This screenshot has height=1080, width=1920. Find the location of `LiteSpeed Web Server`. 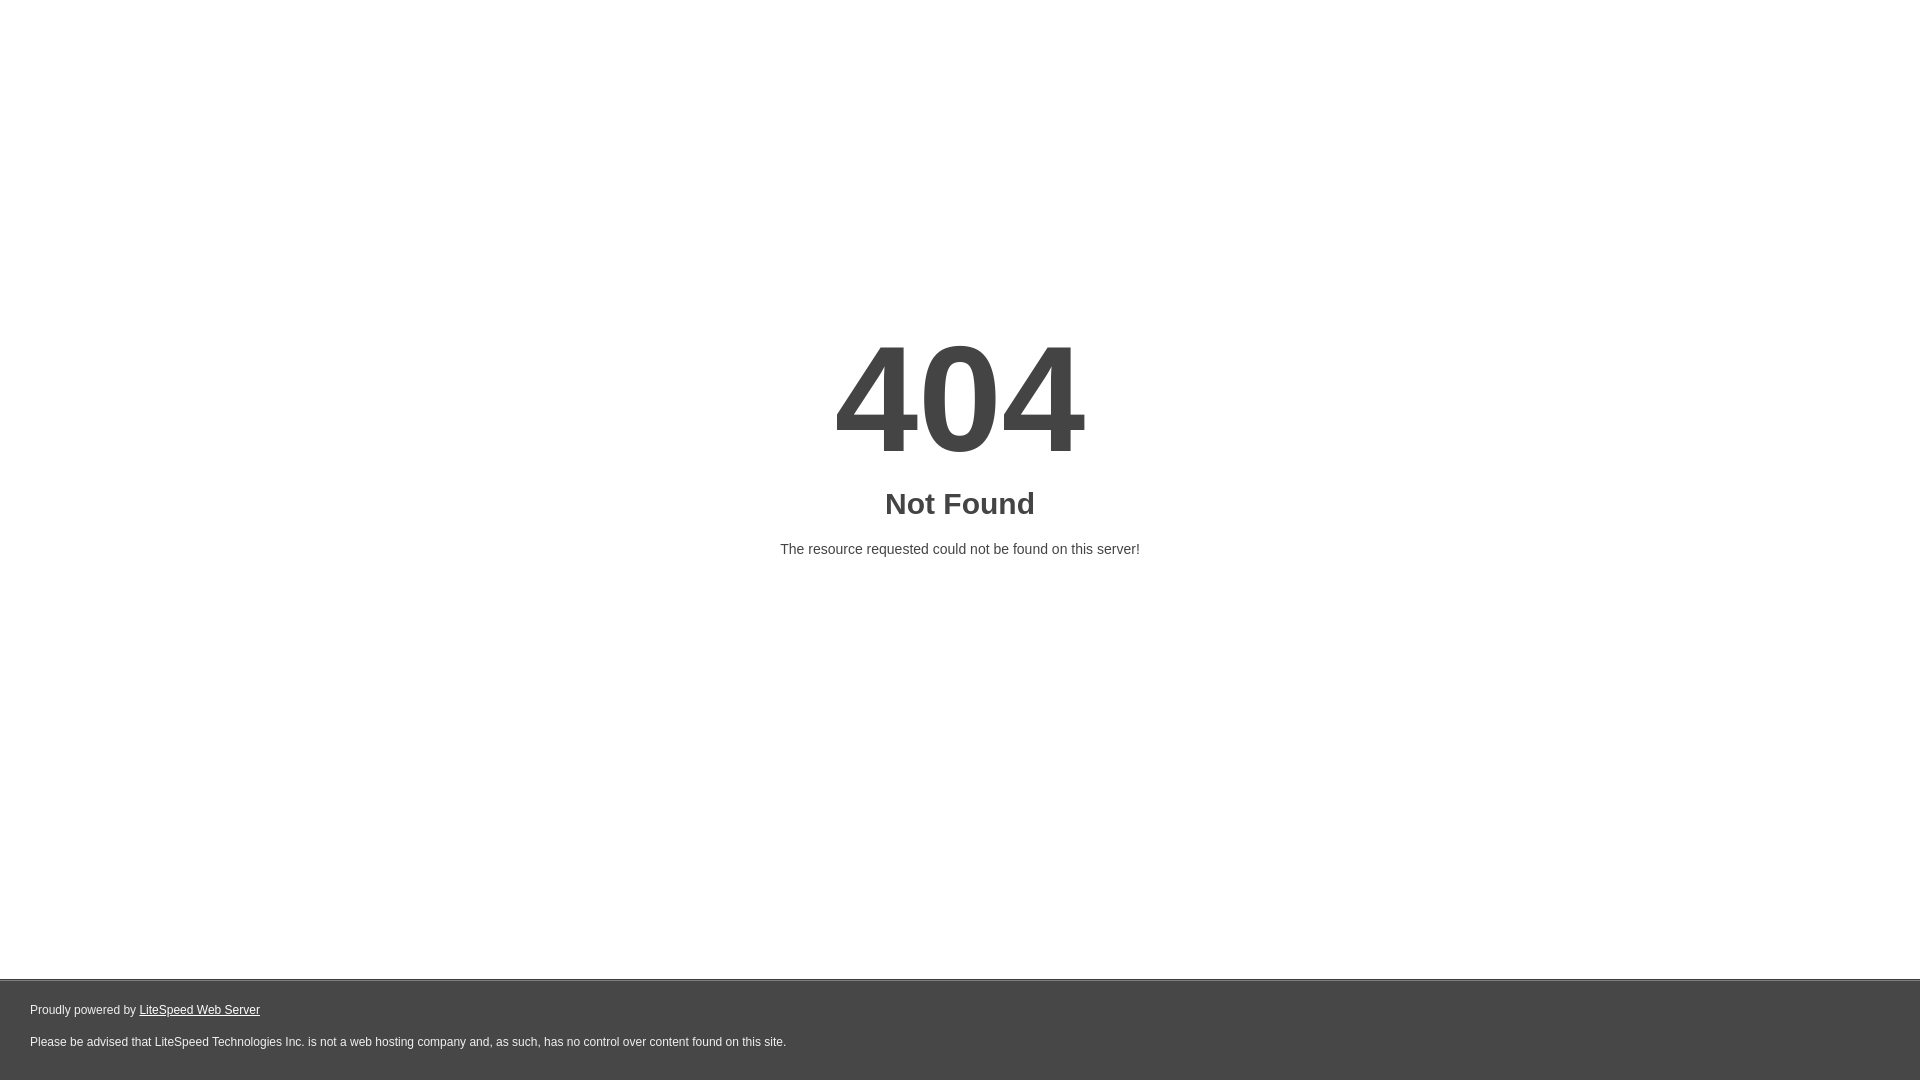

LiteSpeed Web Server is located at coordinates (200, 1010).